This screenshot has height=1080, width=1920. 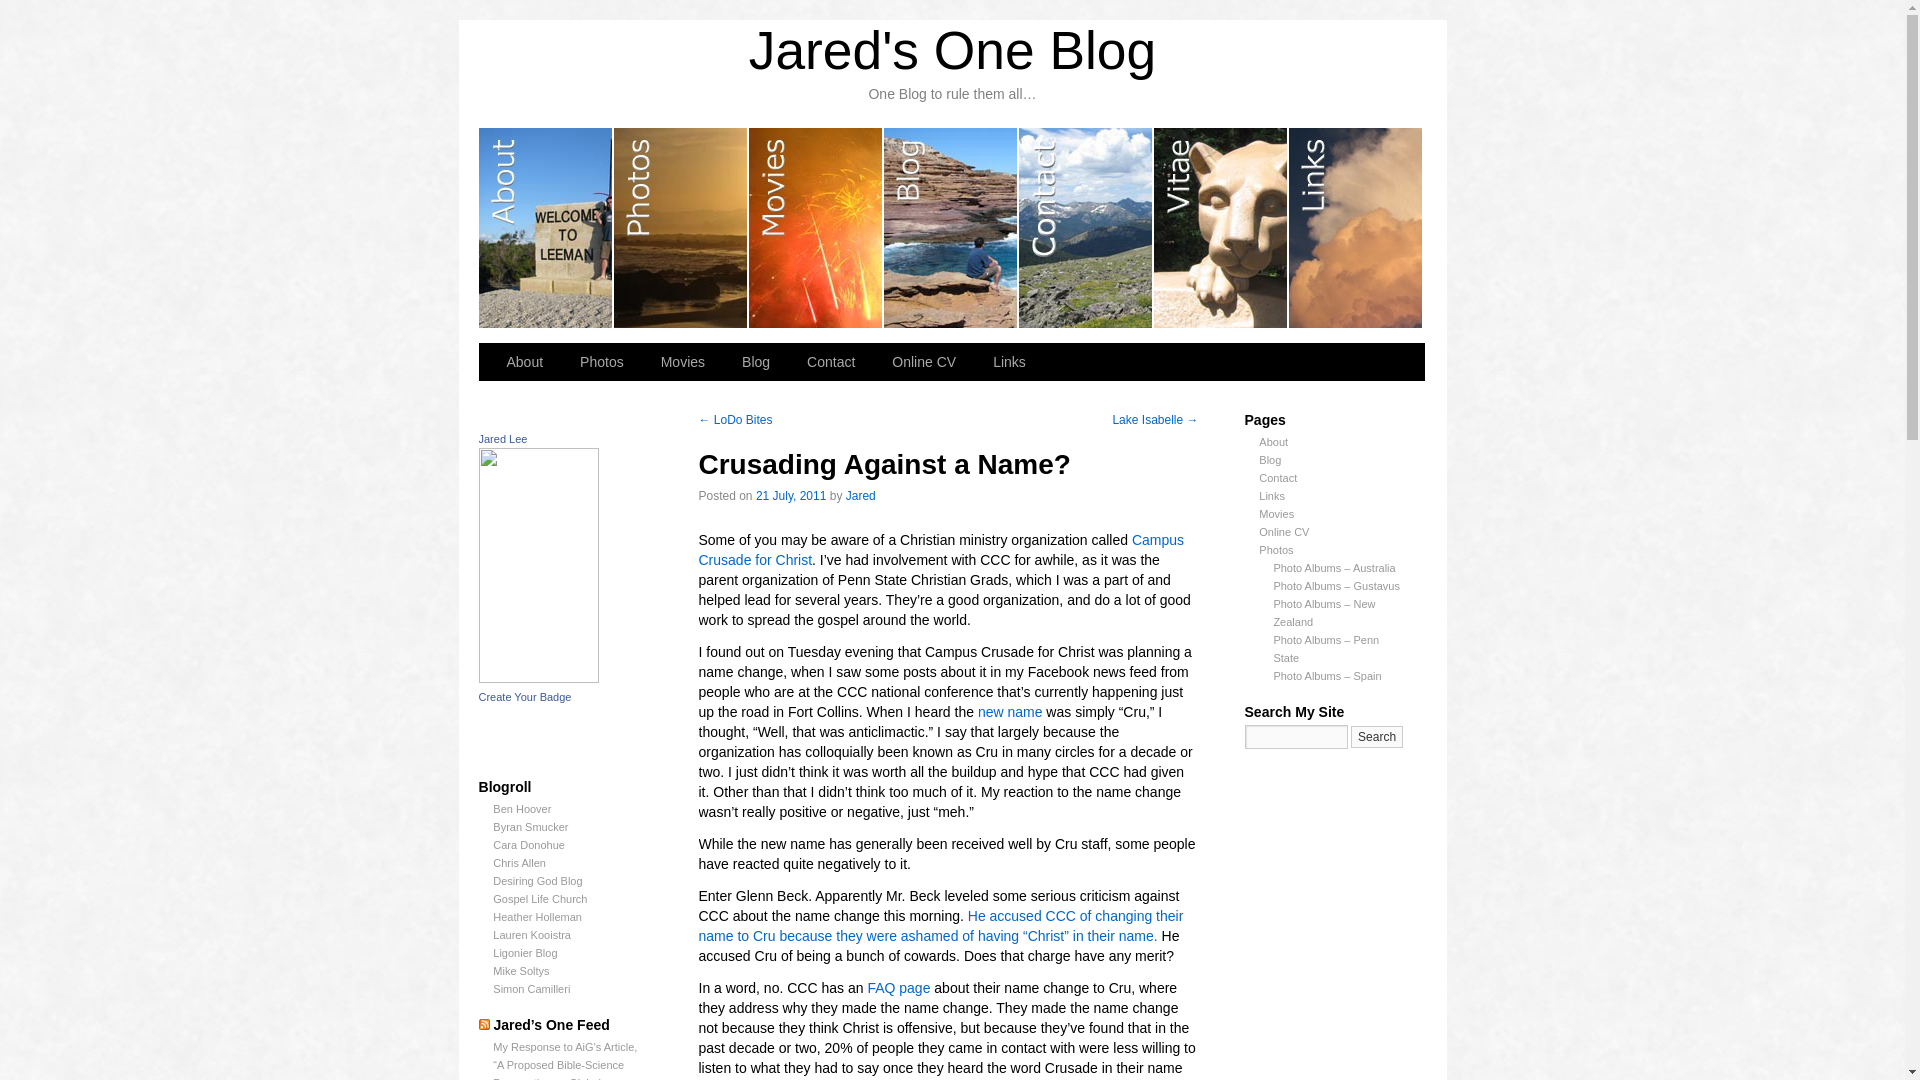 What do you see at coordinates (532, 988) in the screenshot?
I see `Simon Camilleri` at bounding box center [532, 988].